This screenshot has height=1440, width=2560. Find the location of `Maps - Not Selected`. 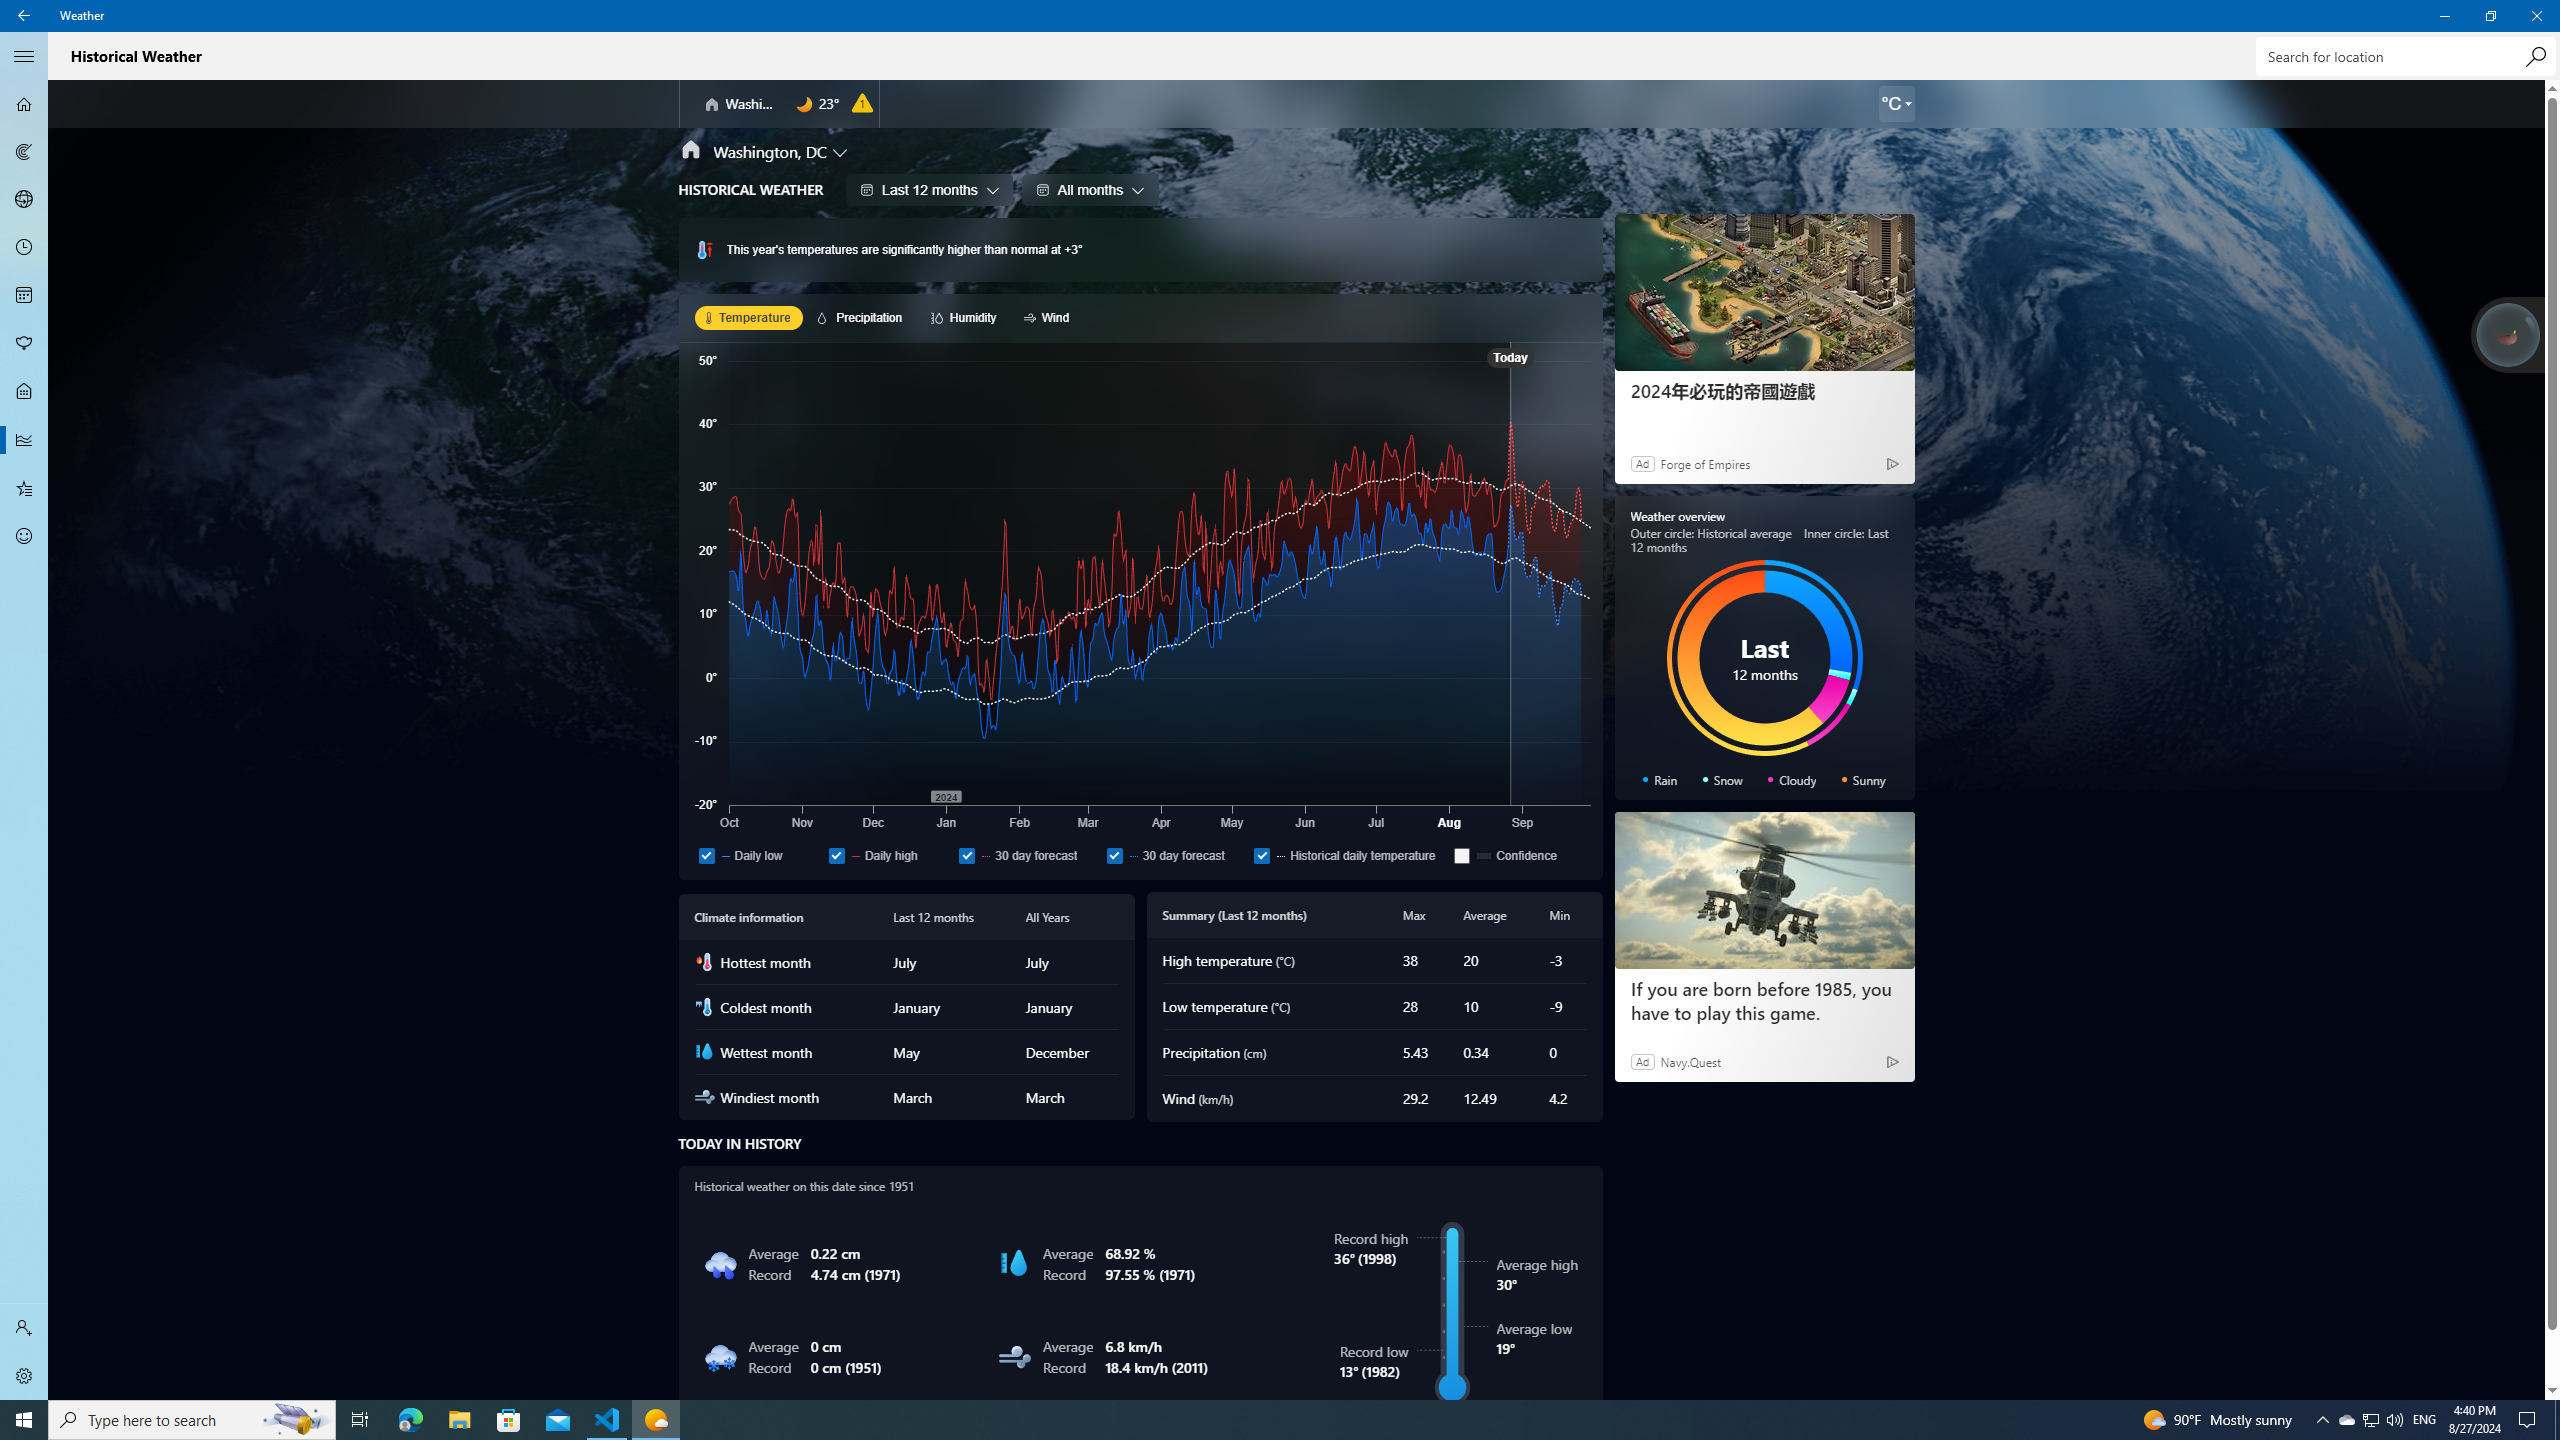

Maps - Not Selected is located at coordinates (24, 152).